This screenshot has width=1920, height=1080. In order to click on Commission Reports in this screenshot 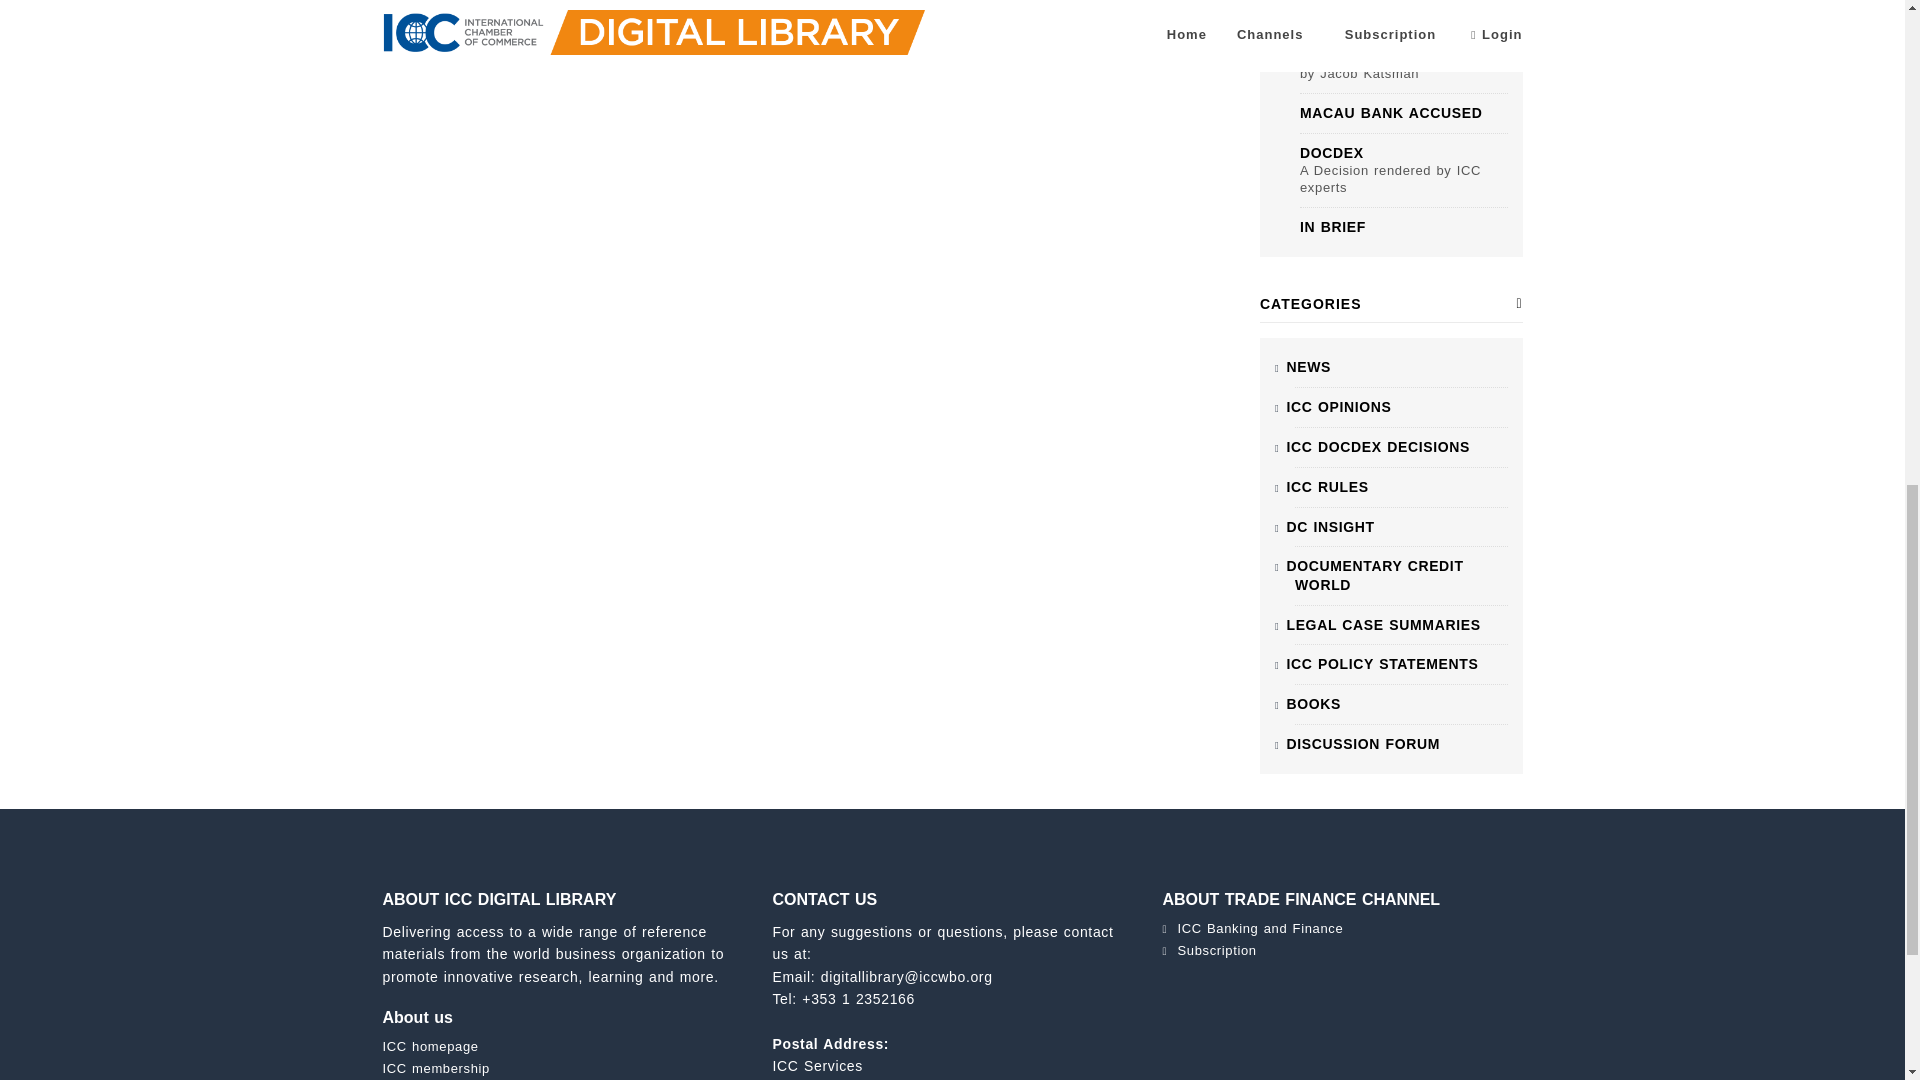, I will do `click(1382, 663)`.